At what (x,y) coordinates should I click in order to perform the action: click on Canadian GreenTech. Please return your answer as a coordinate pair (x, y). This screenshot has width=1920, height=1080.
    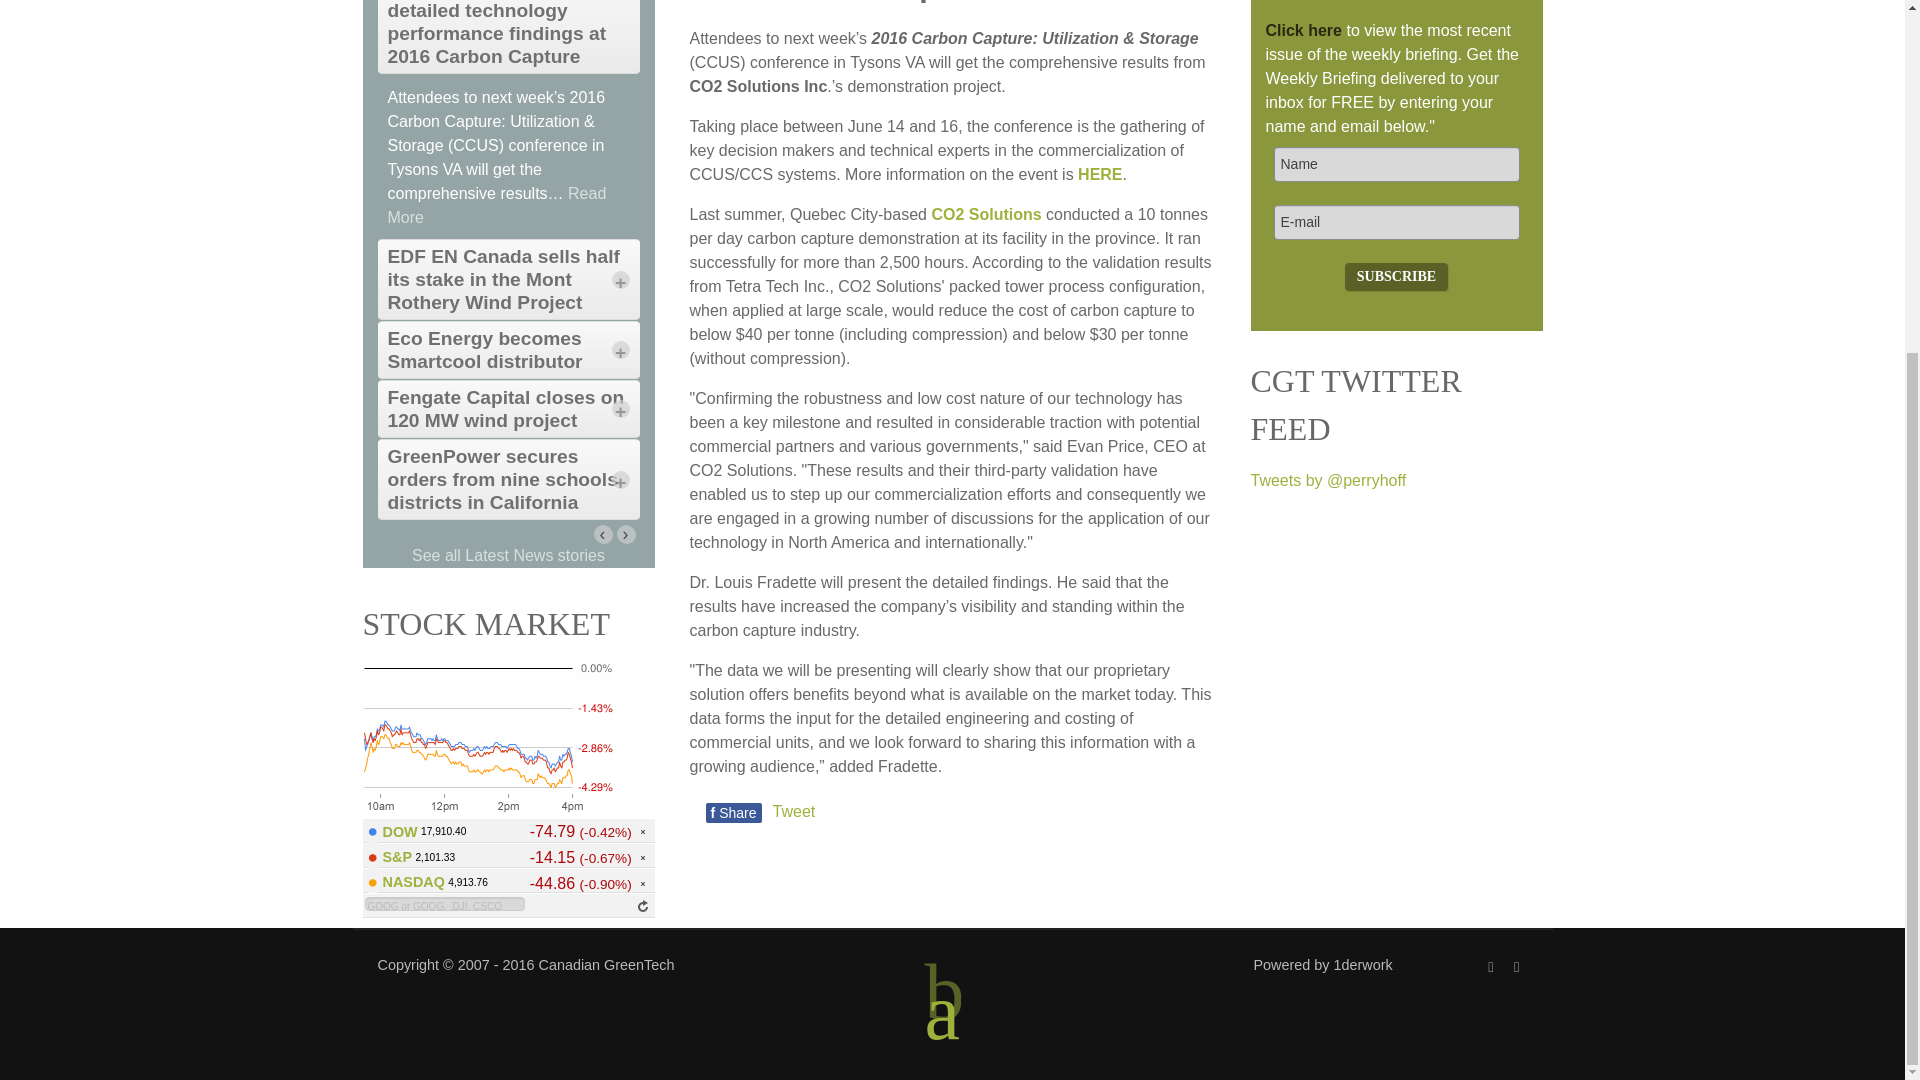
    Looking at the image, I should click on (607, 964).